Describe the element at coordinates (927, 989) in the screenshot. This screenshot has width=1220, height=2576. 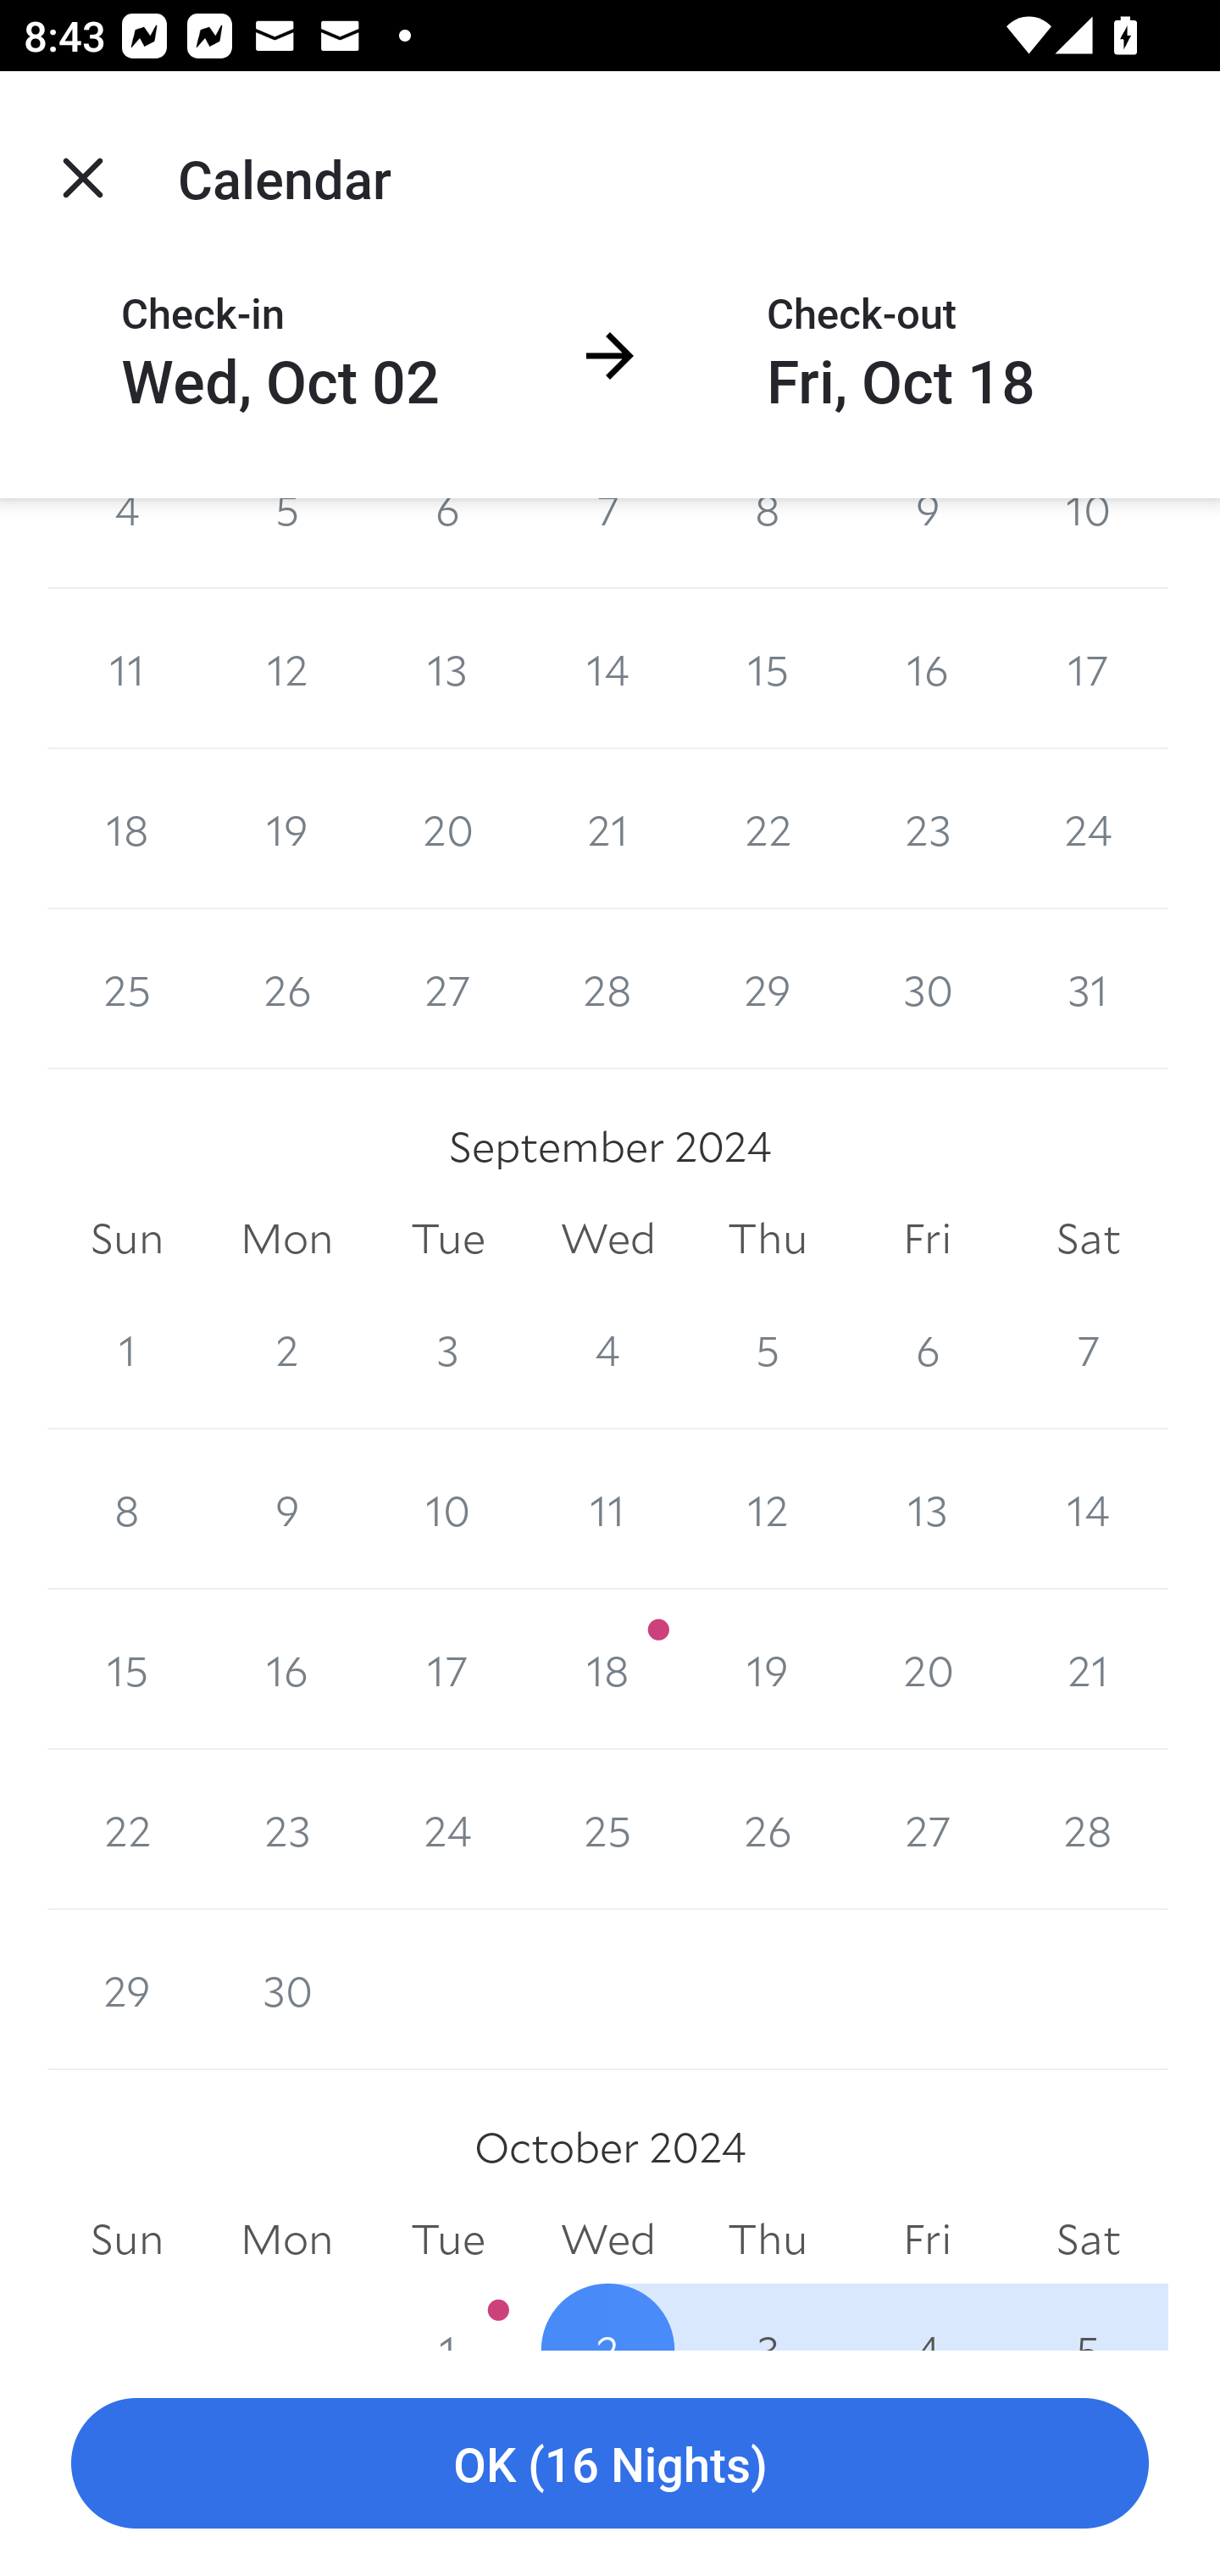
I see `30 30 August 2024` at that location.